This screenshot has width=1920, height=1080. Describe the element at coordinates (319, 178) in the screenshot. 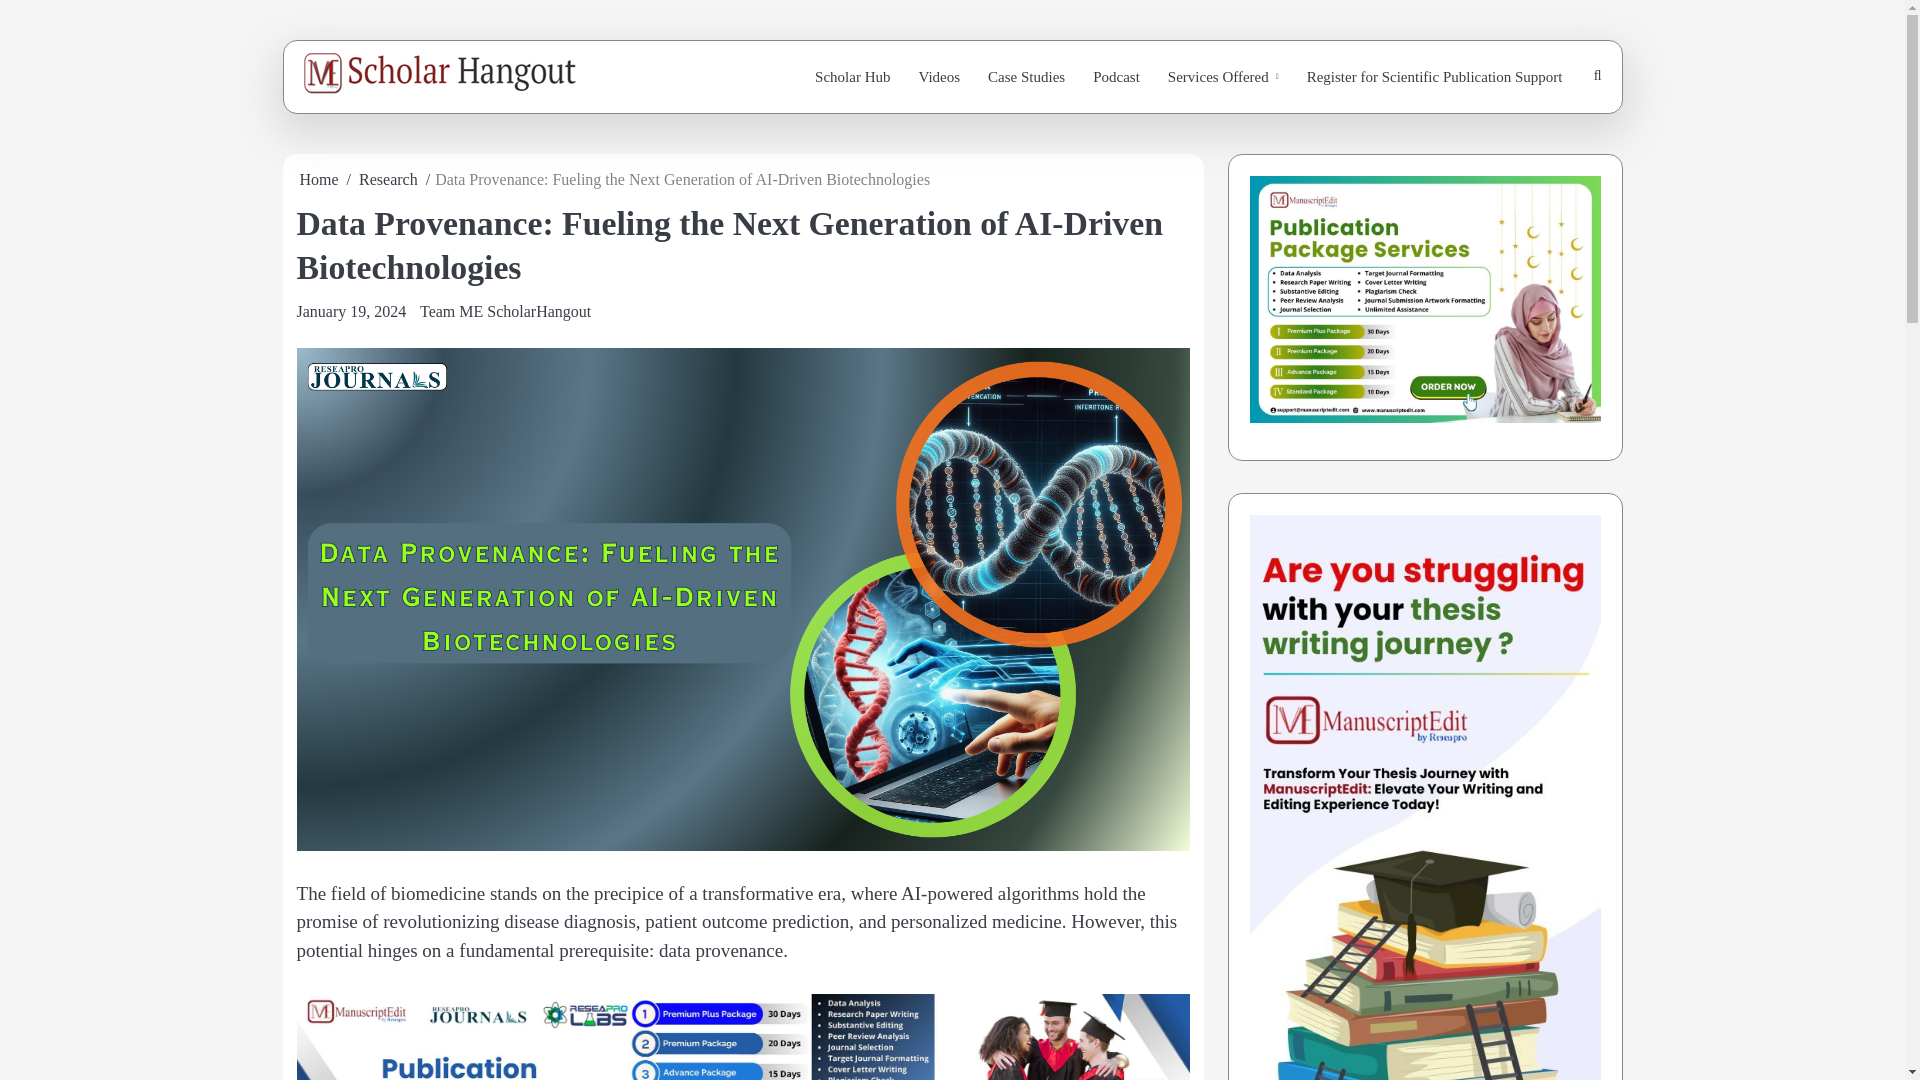

I see `Home` at that location.